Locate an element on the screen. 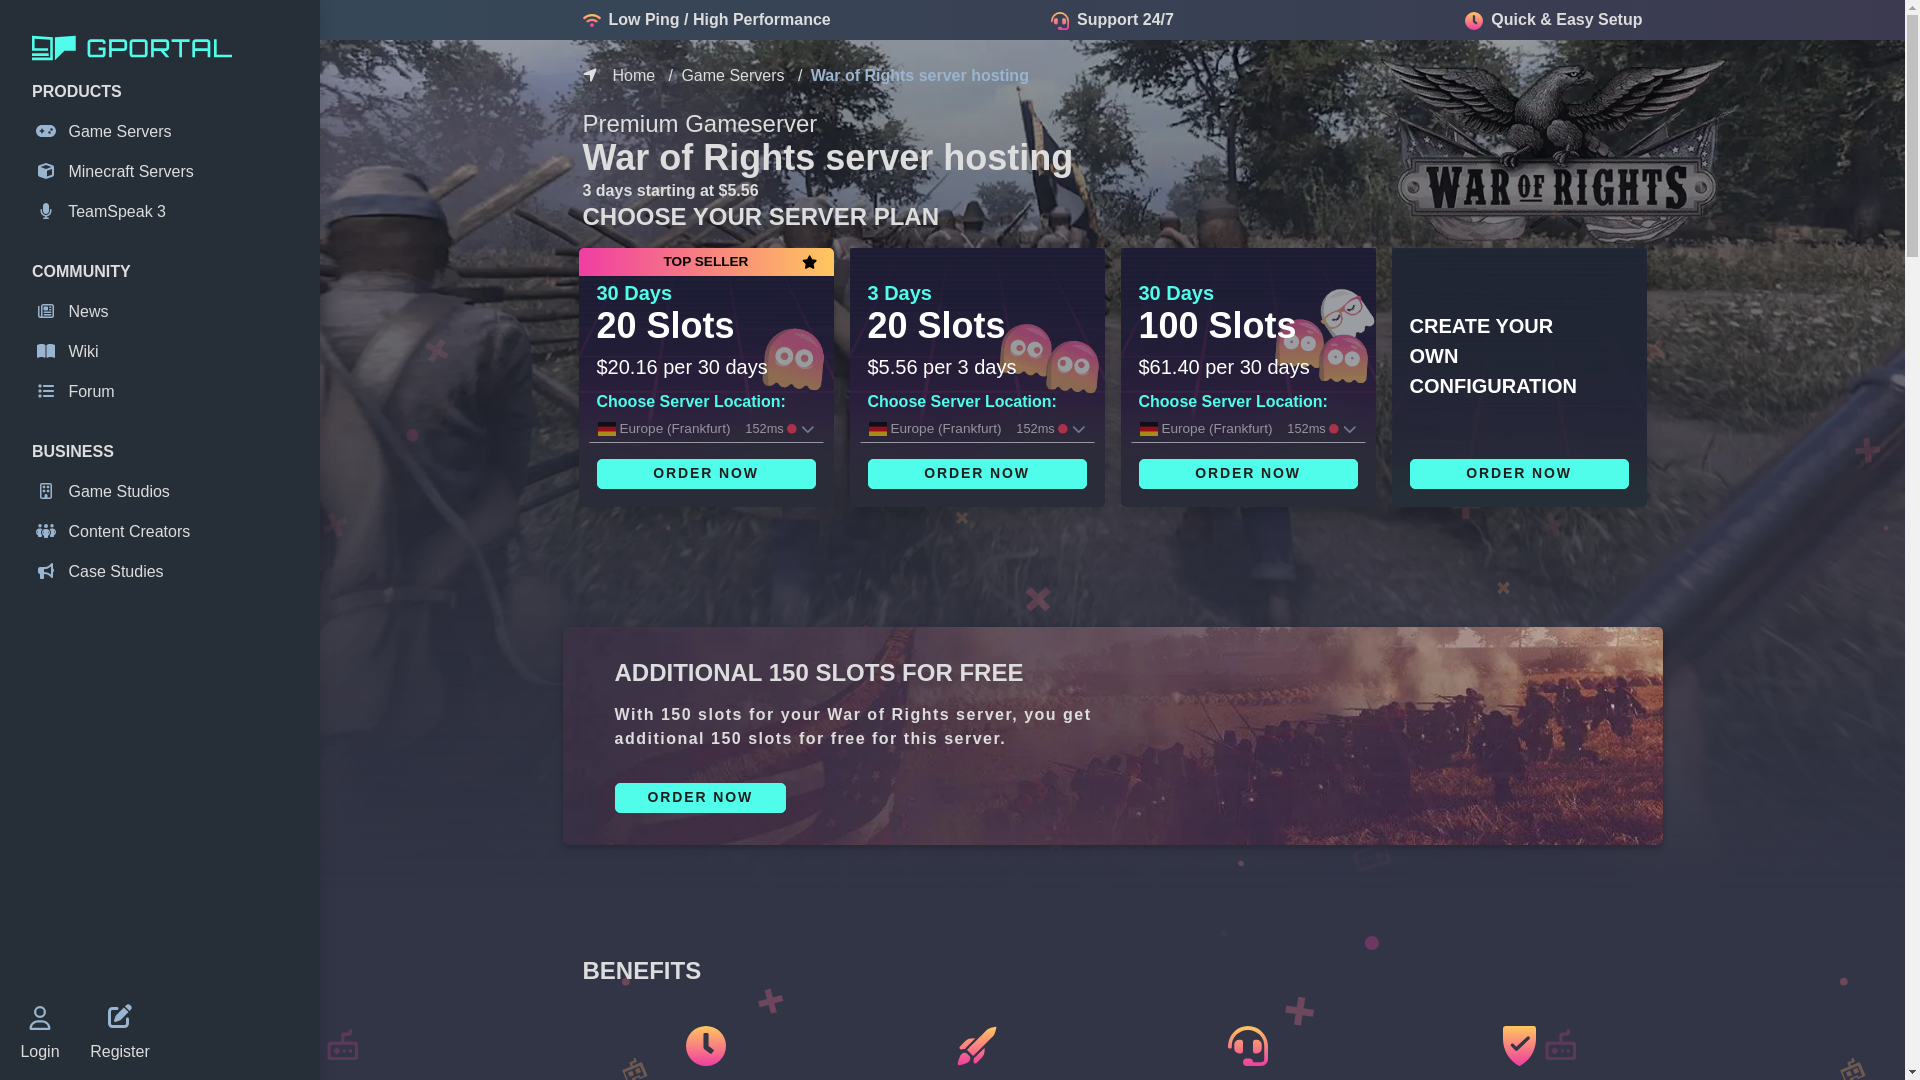  TeamSpeak 3 is located at coordinates (164, 211).